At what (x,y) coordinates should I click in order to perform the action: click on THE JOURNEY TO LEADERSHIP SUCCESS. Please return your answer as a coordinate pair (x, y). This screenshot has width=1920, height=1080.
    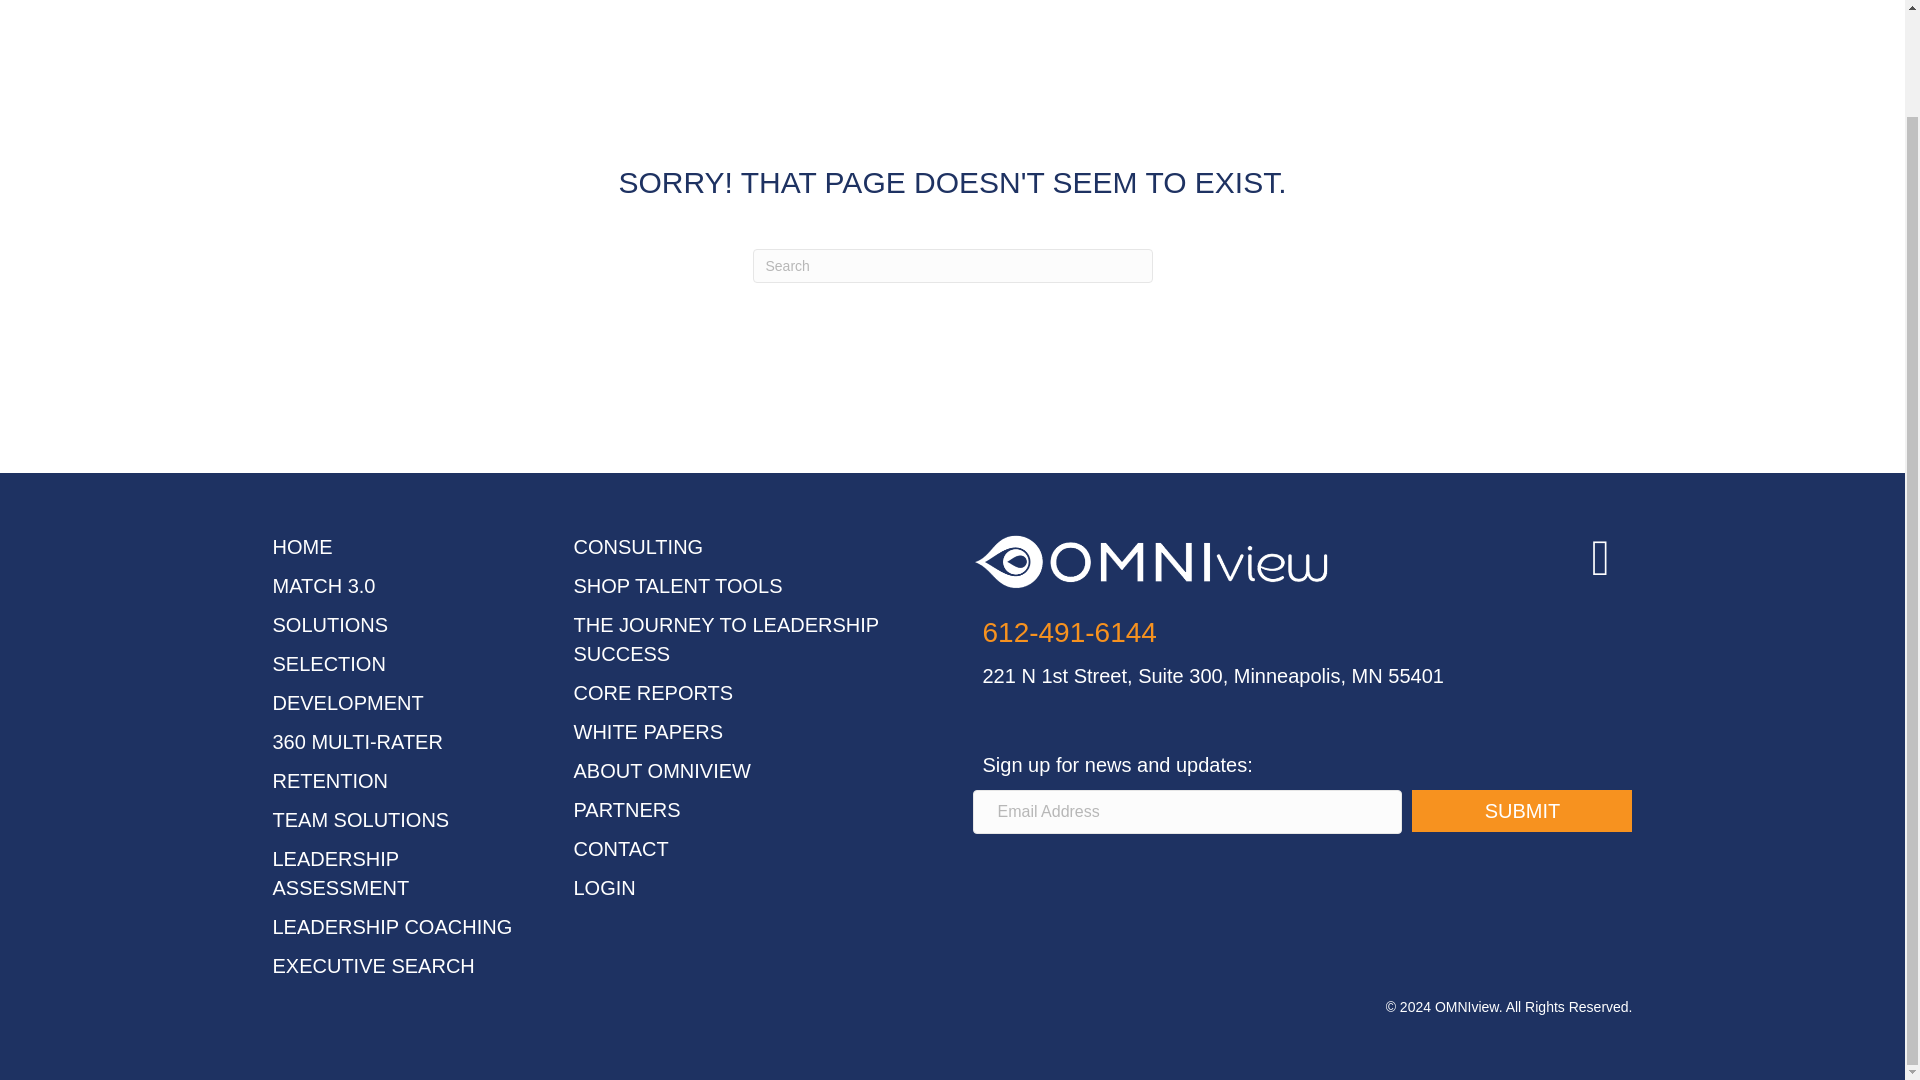
    Looking at the image, I should click on (726, 640).